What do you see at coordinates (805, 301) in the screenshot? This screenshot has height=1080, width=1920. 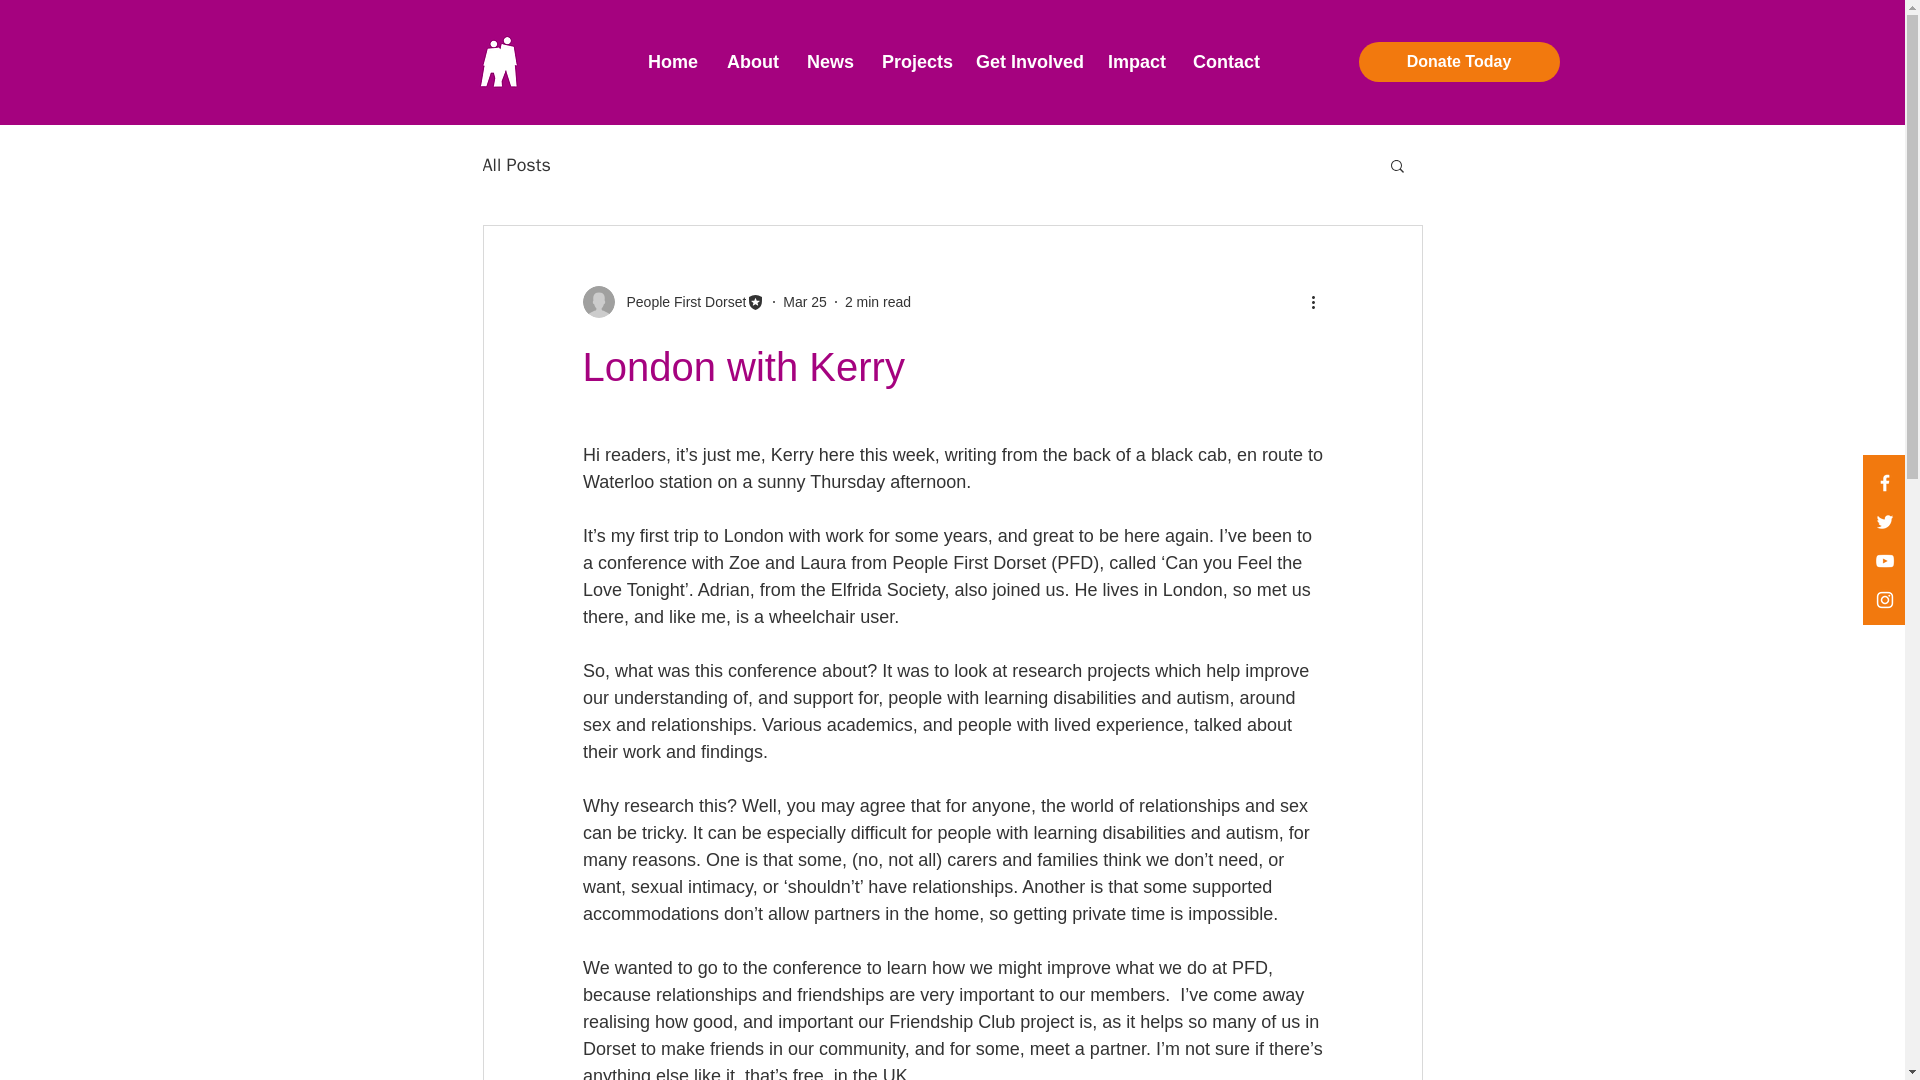 I see `Mar 25` at bounding box center [805, 301].